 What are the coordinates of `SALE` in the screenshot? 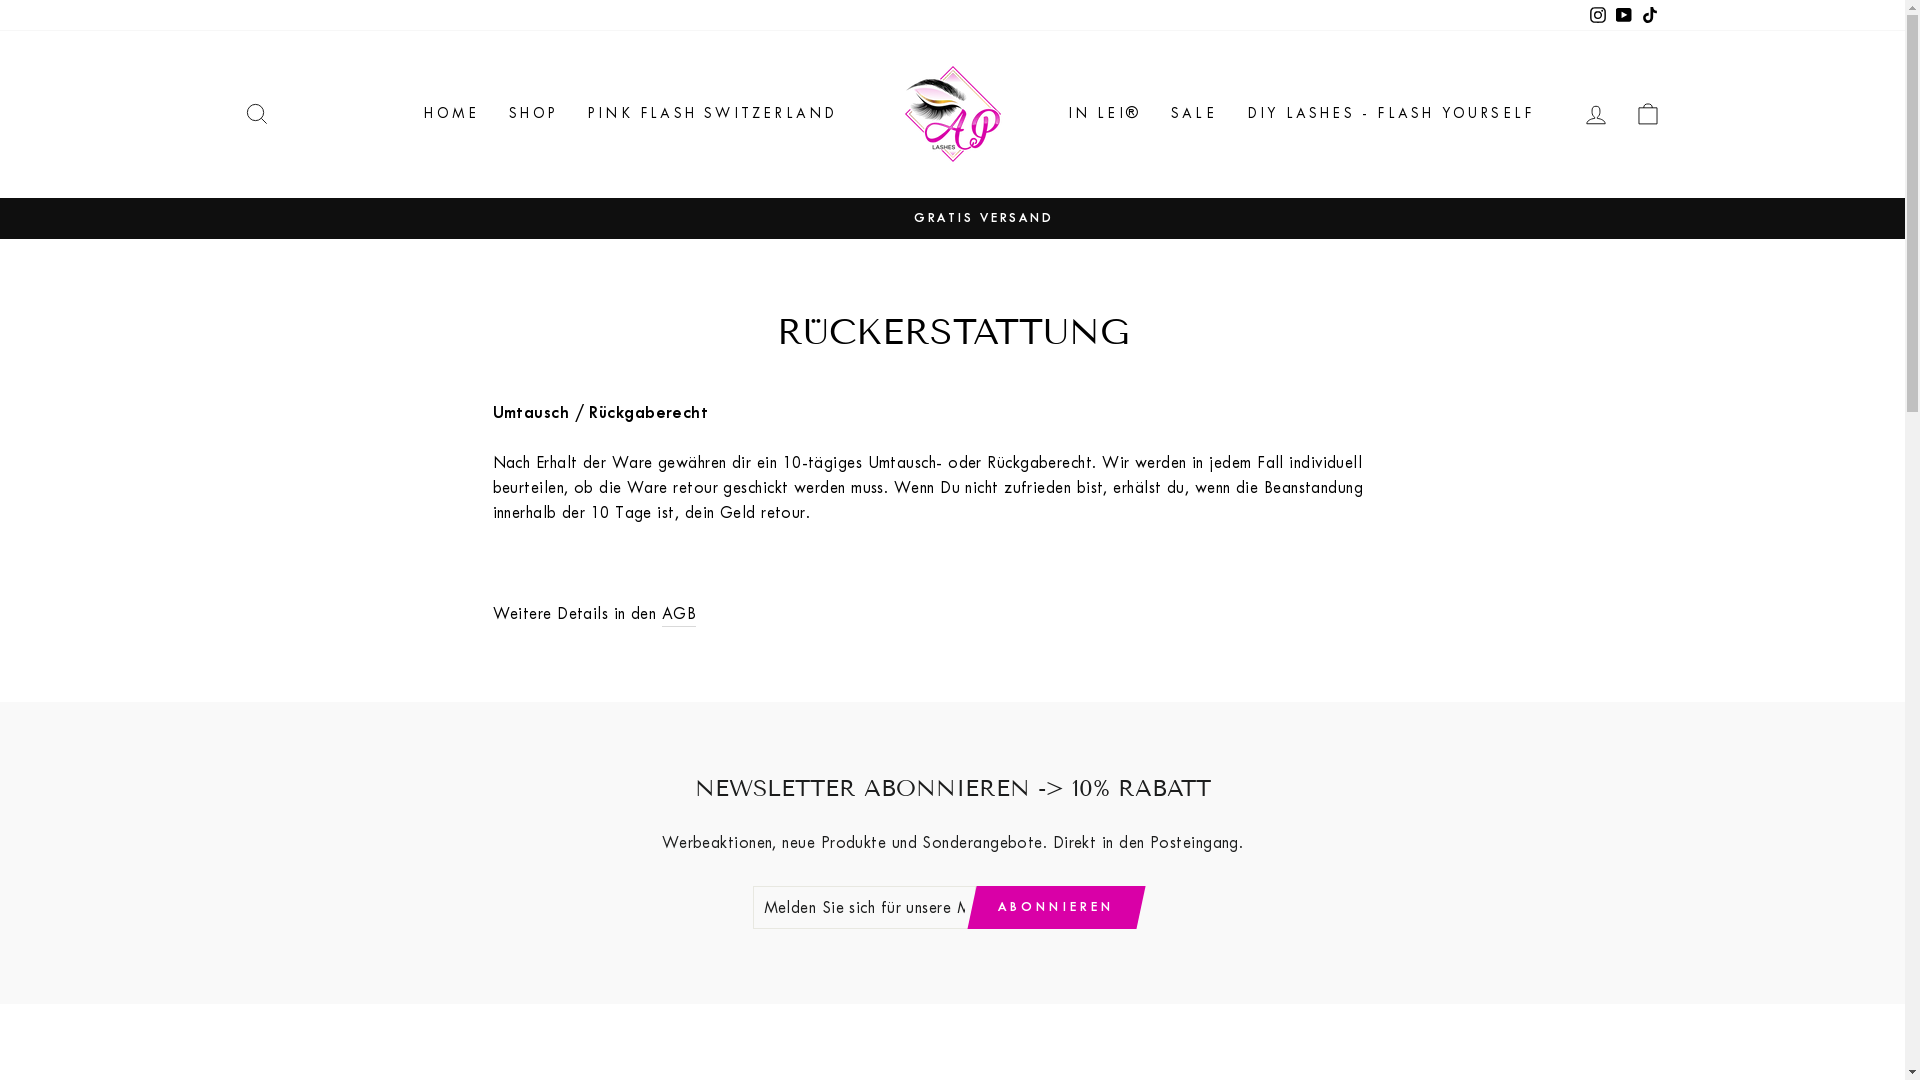 It's located at (1194, 114).